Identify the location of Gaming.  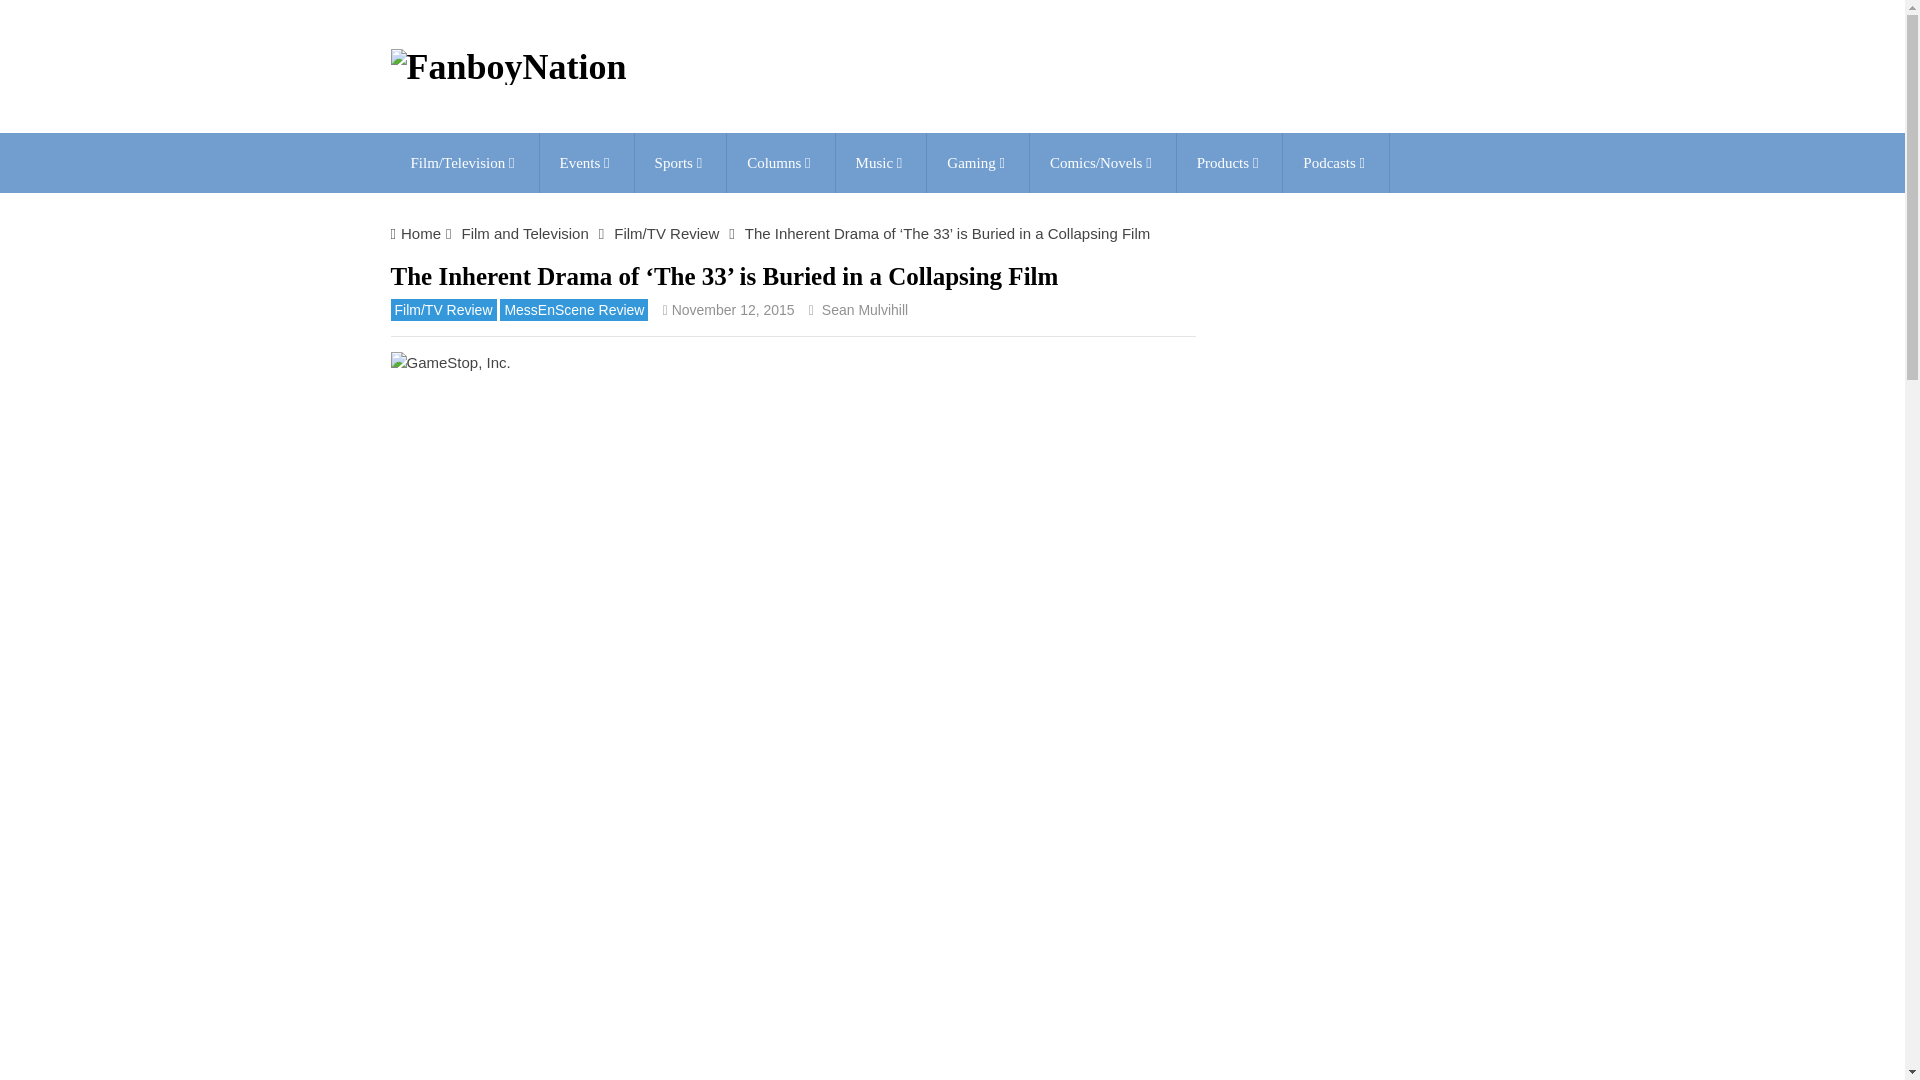
(978, 162).